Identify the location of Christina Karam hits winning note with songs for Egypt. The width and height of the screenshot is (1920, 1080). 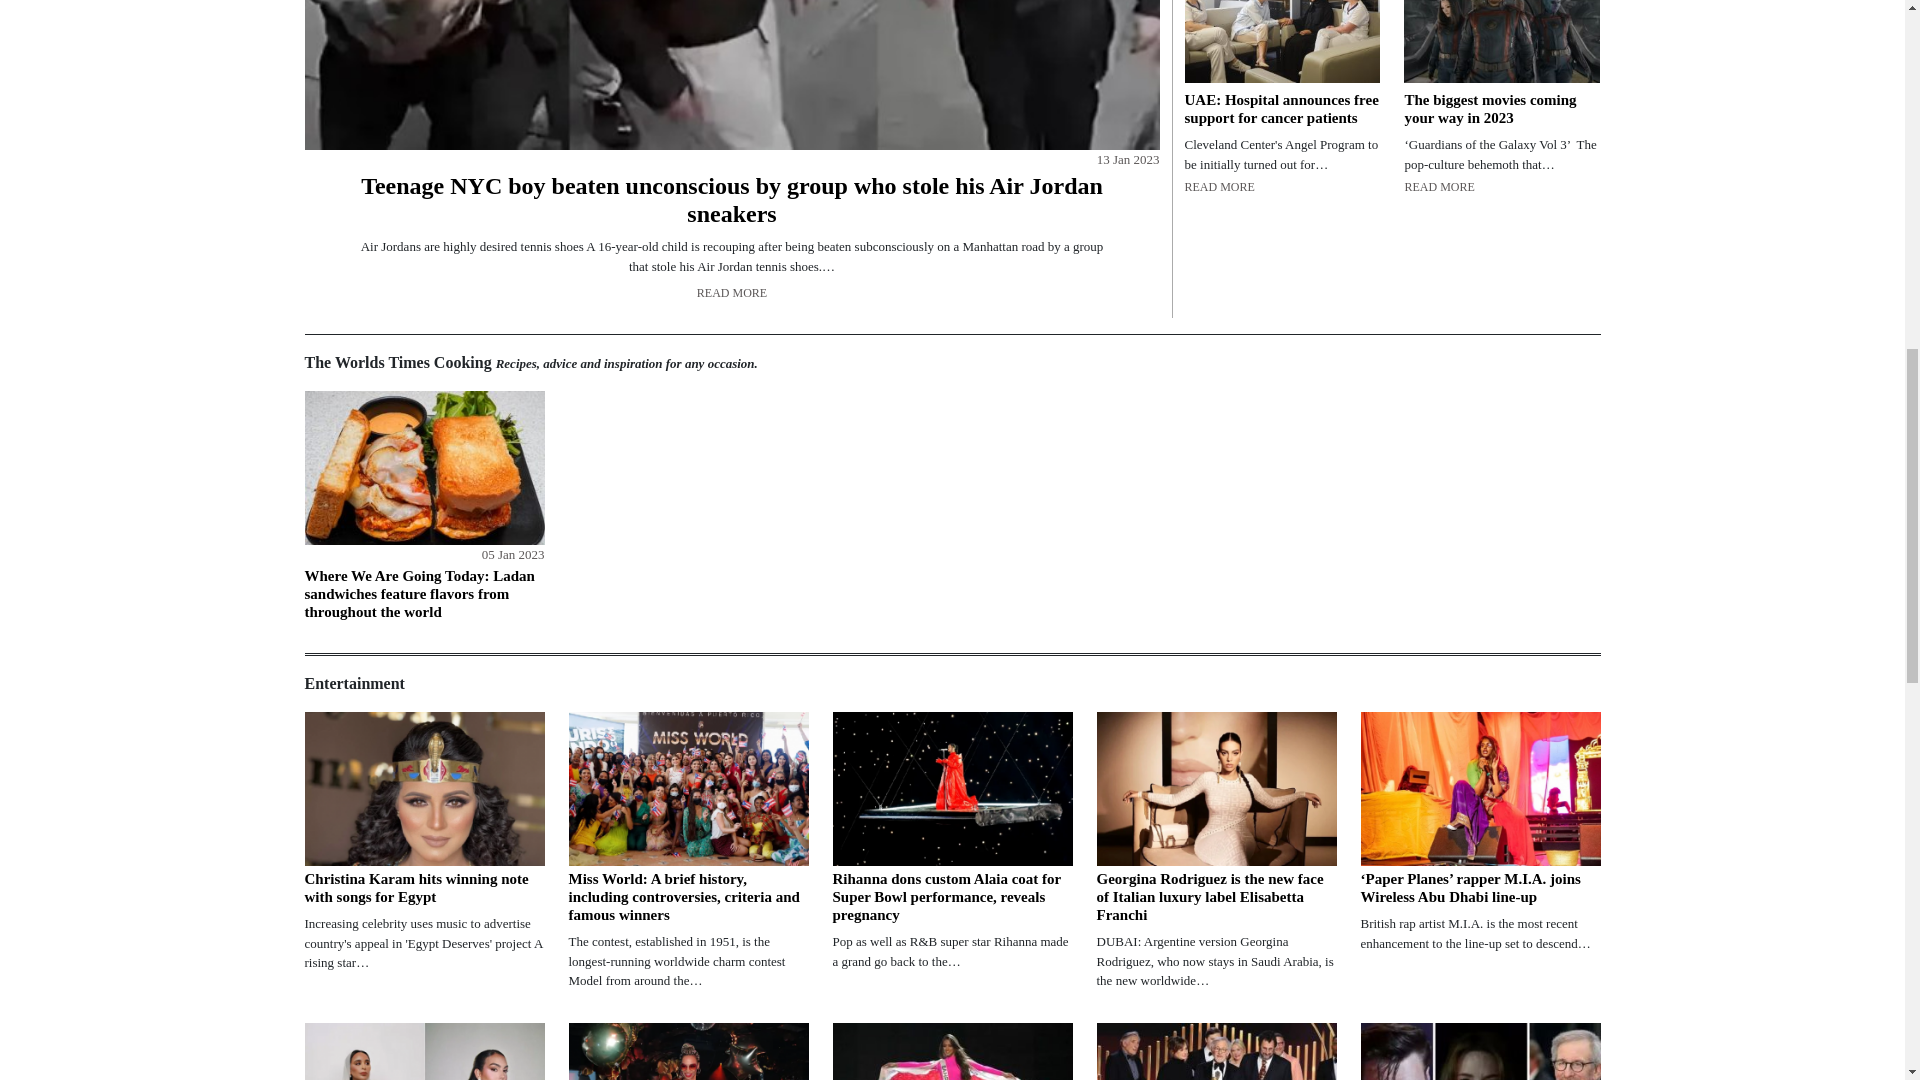
(423, 788).